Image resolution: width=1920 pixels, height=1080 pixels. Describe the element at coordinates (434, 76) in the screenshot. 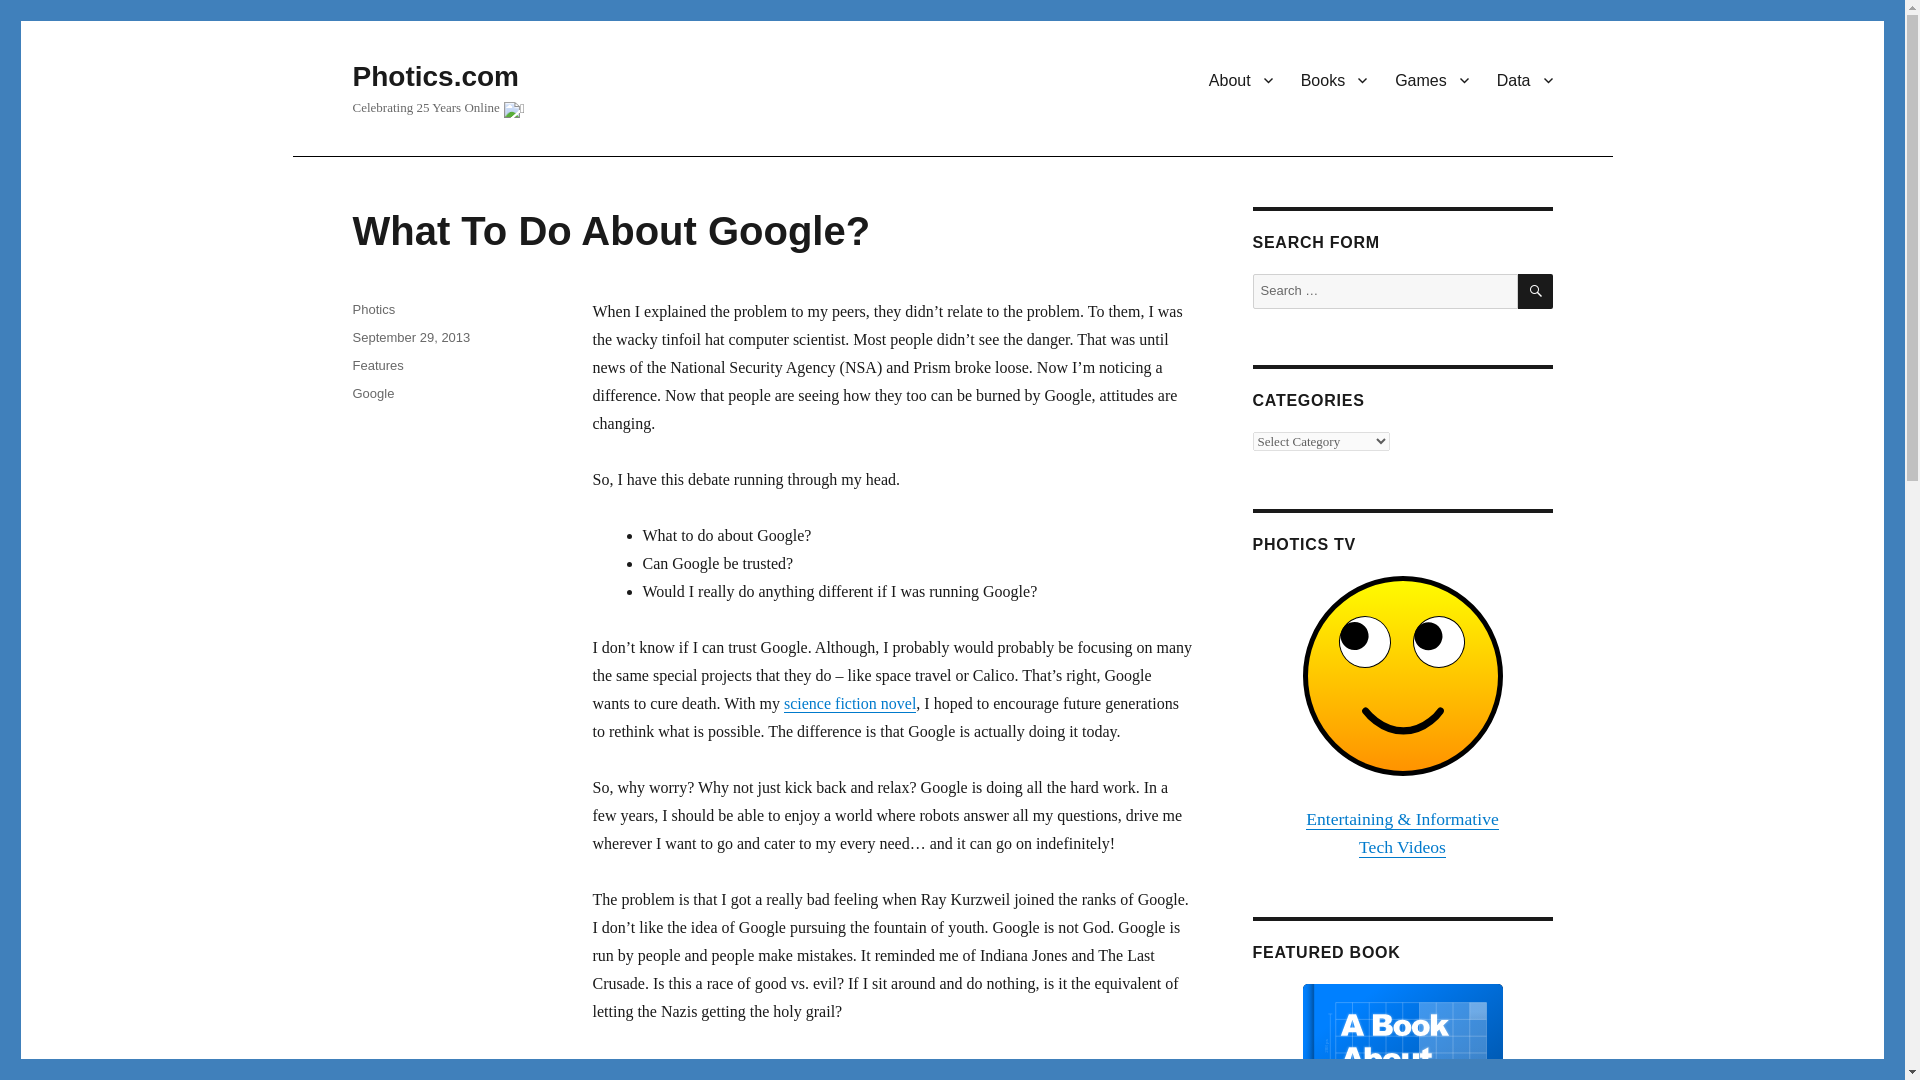

I see `Photics.com` at that location.